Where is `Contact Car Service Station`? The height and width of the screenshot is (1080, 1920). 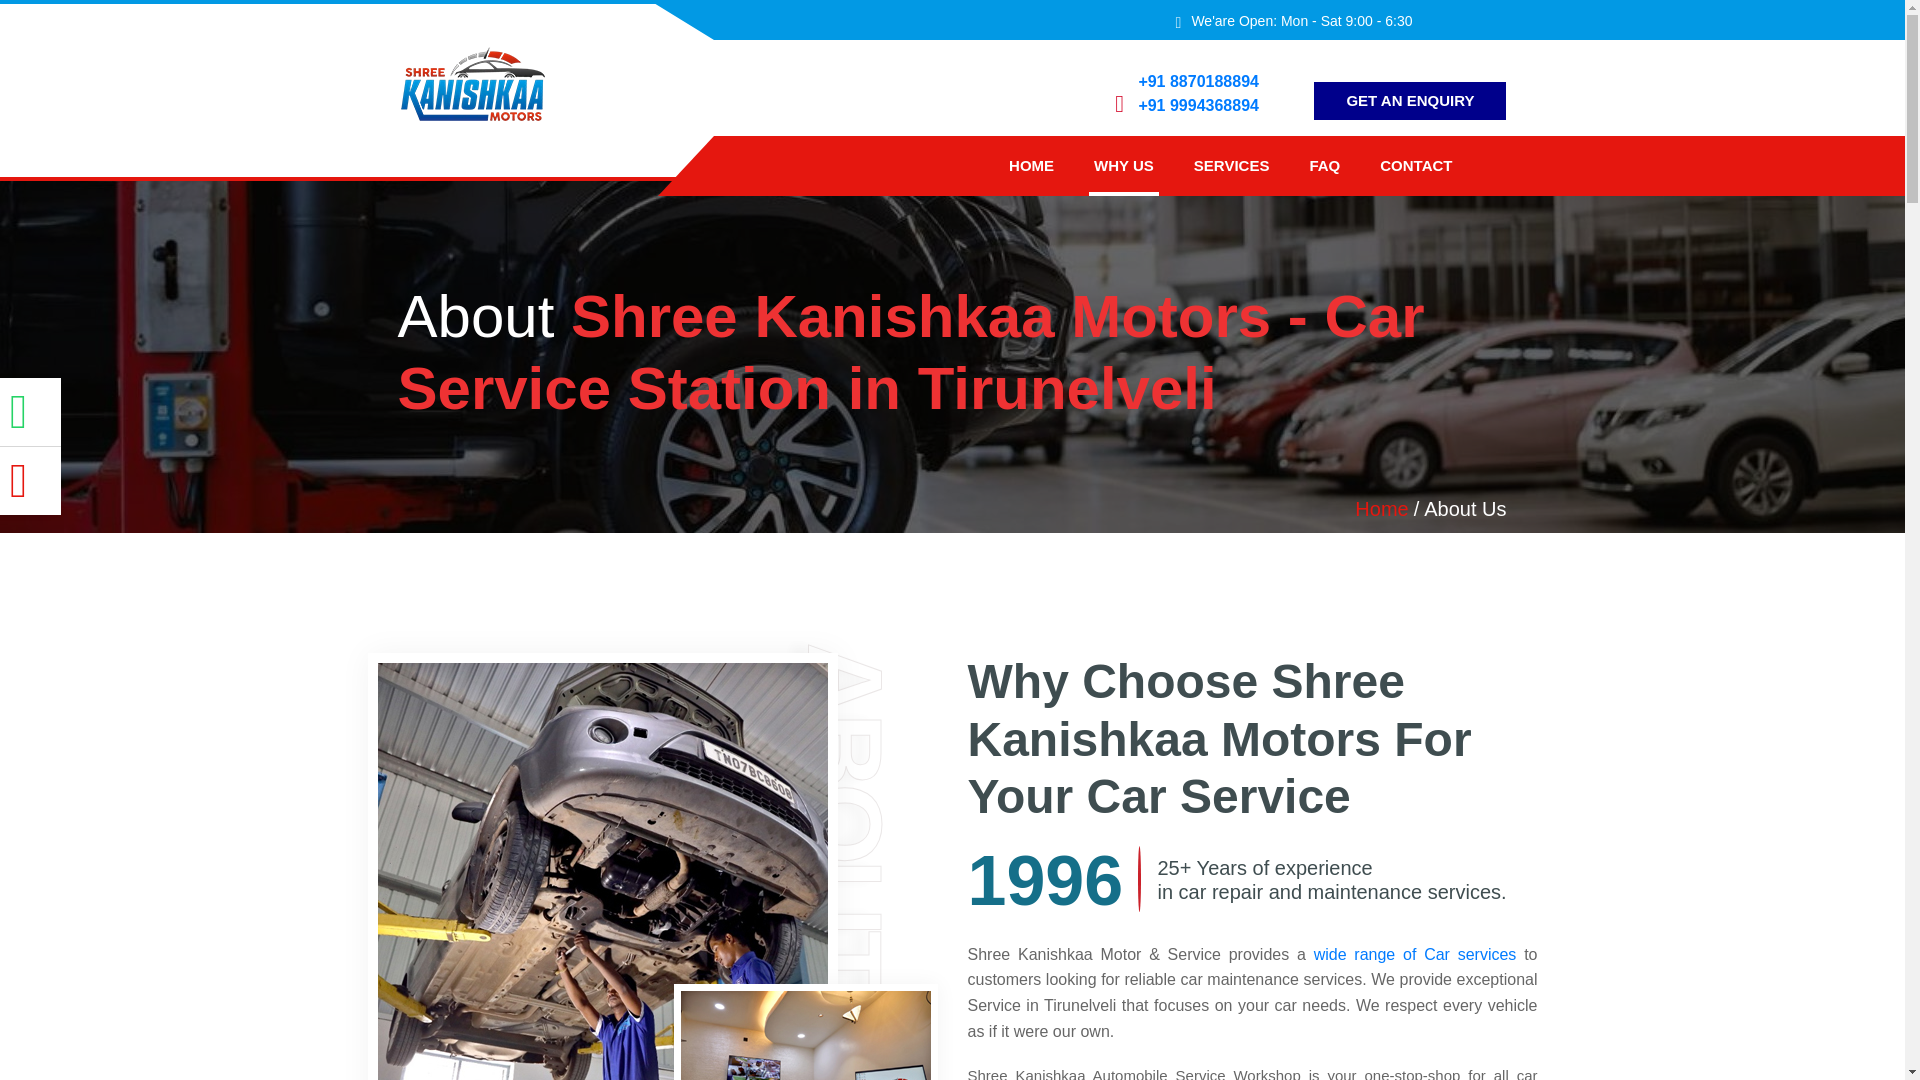
Contact Car Service Station is located at coordinates (1416, 166).